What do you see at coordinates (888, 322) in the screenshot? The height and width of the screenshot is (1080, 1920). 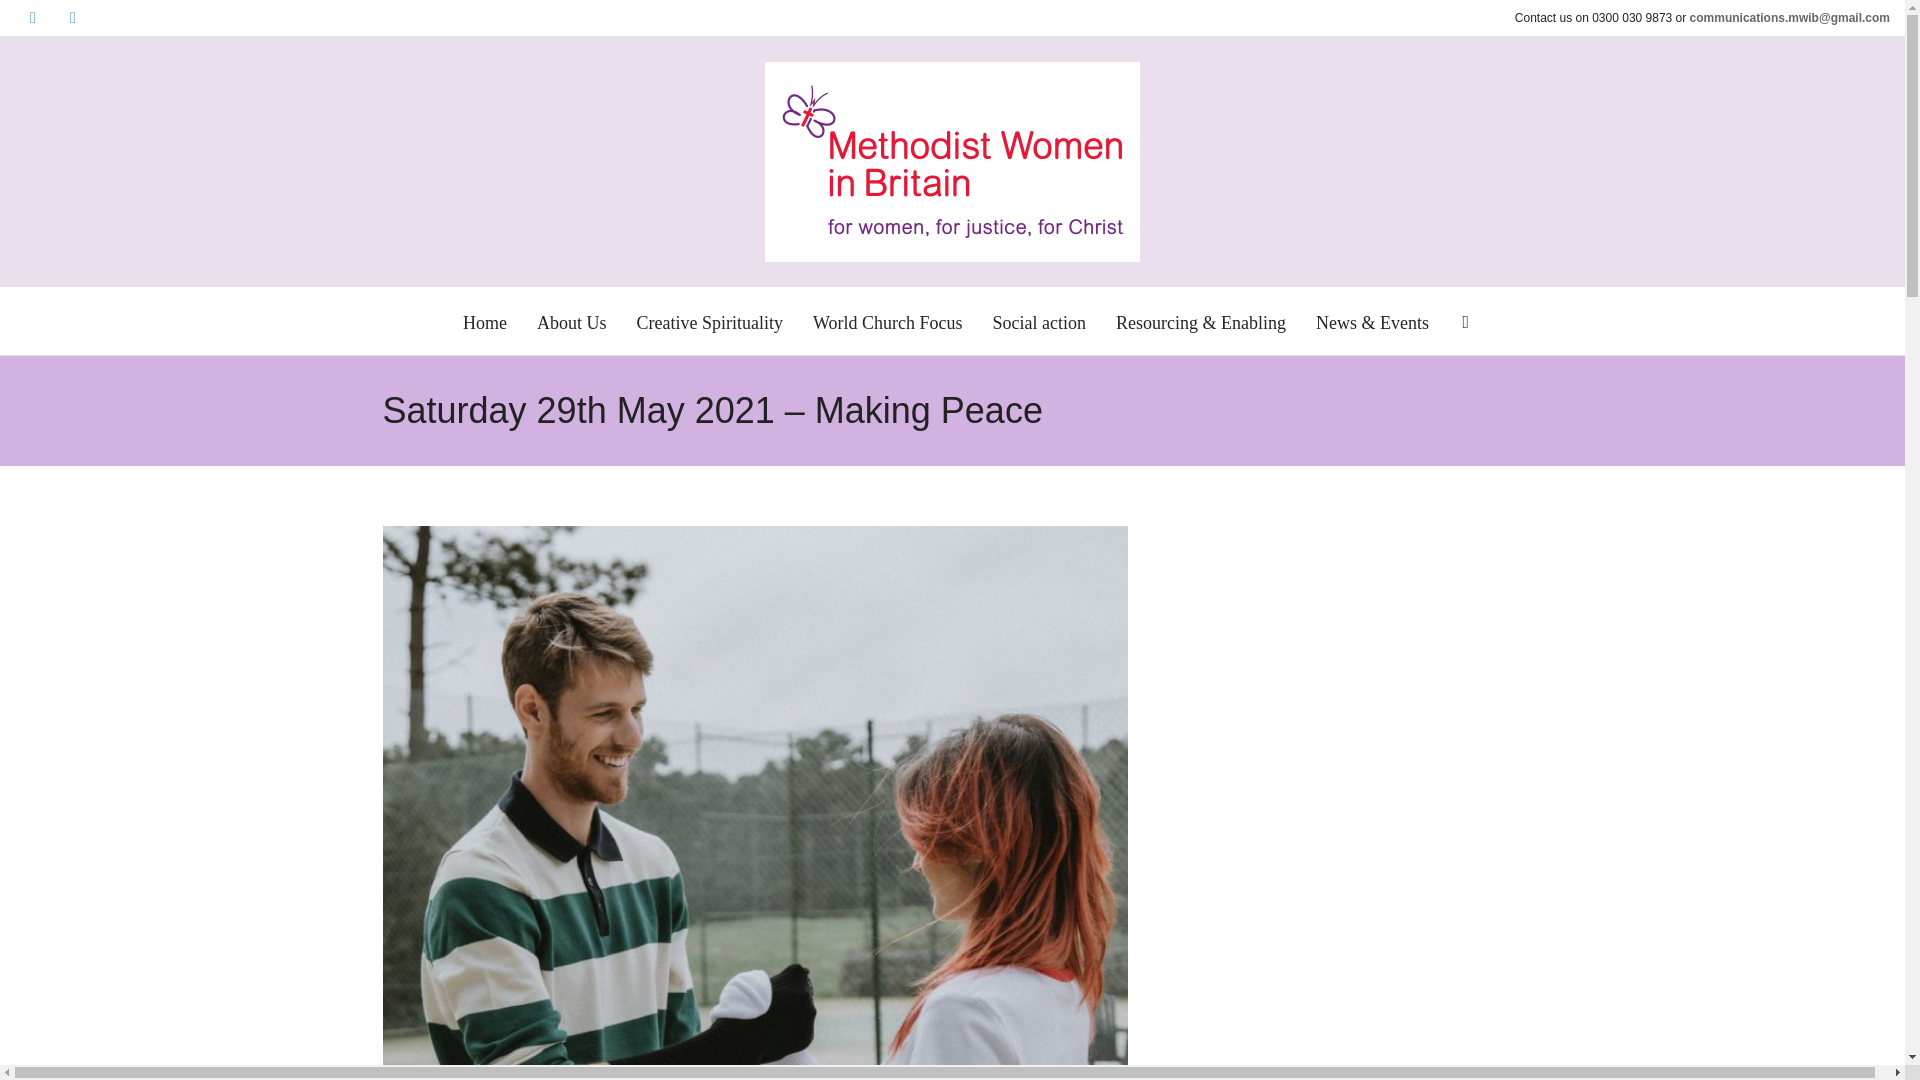 I see `World Church Focus` at bounding box center [888, 322].